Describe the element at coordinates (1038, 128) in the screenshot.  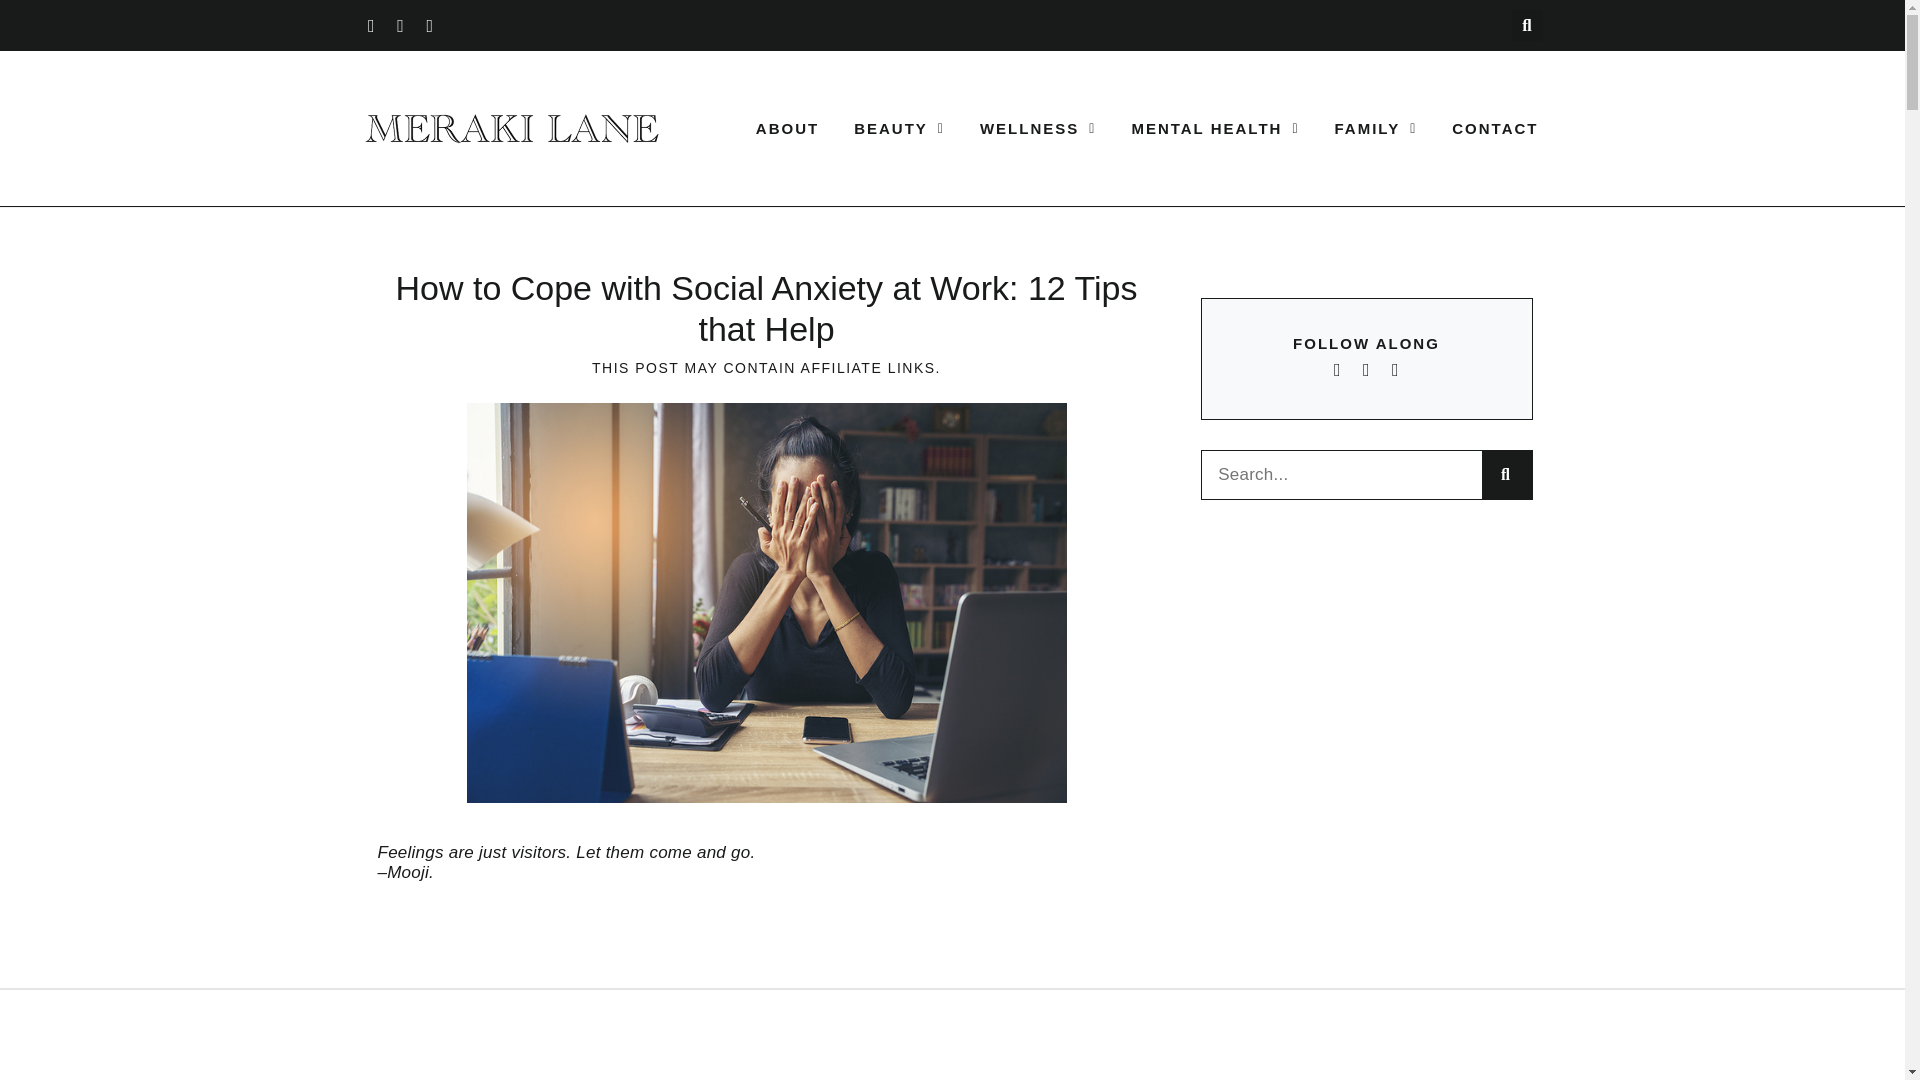
I see `WELLNESS` at that location.